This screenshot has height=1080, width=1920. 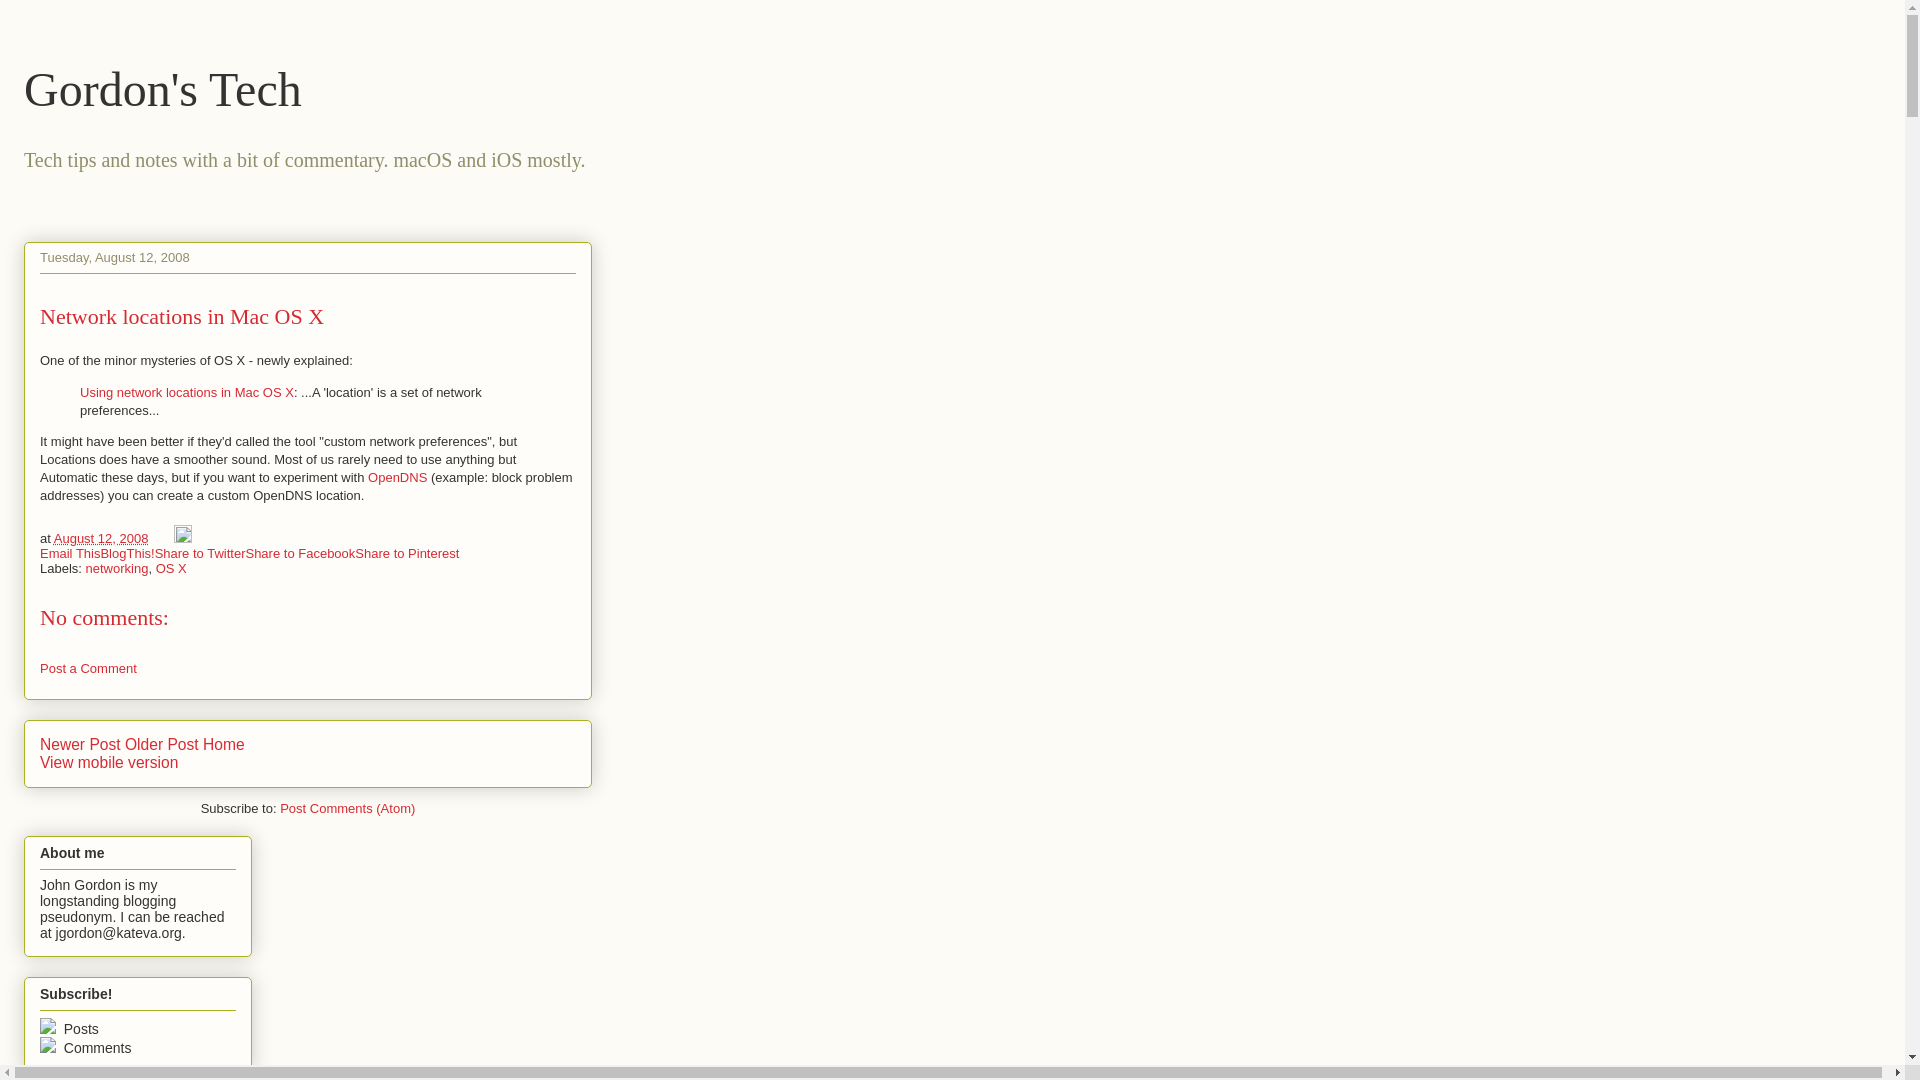 I want to click on August 12, 2008, so click(x=101, y=538).